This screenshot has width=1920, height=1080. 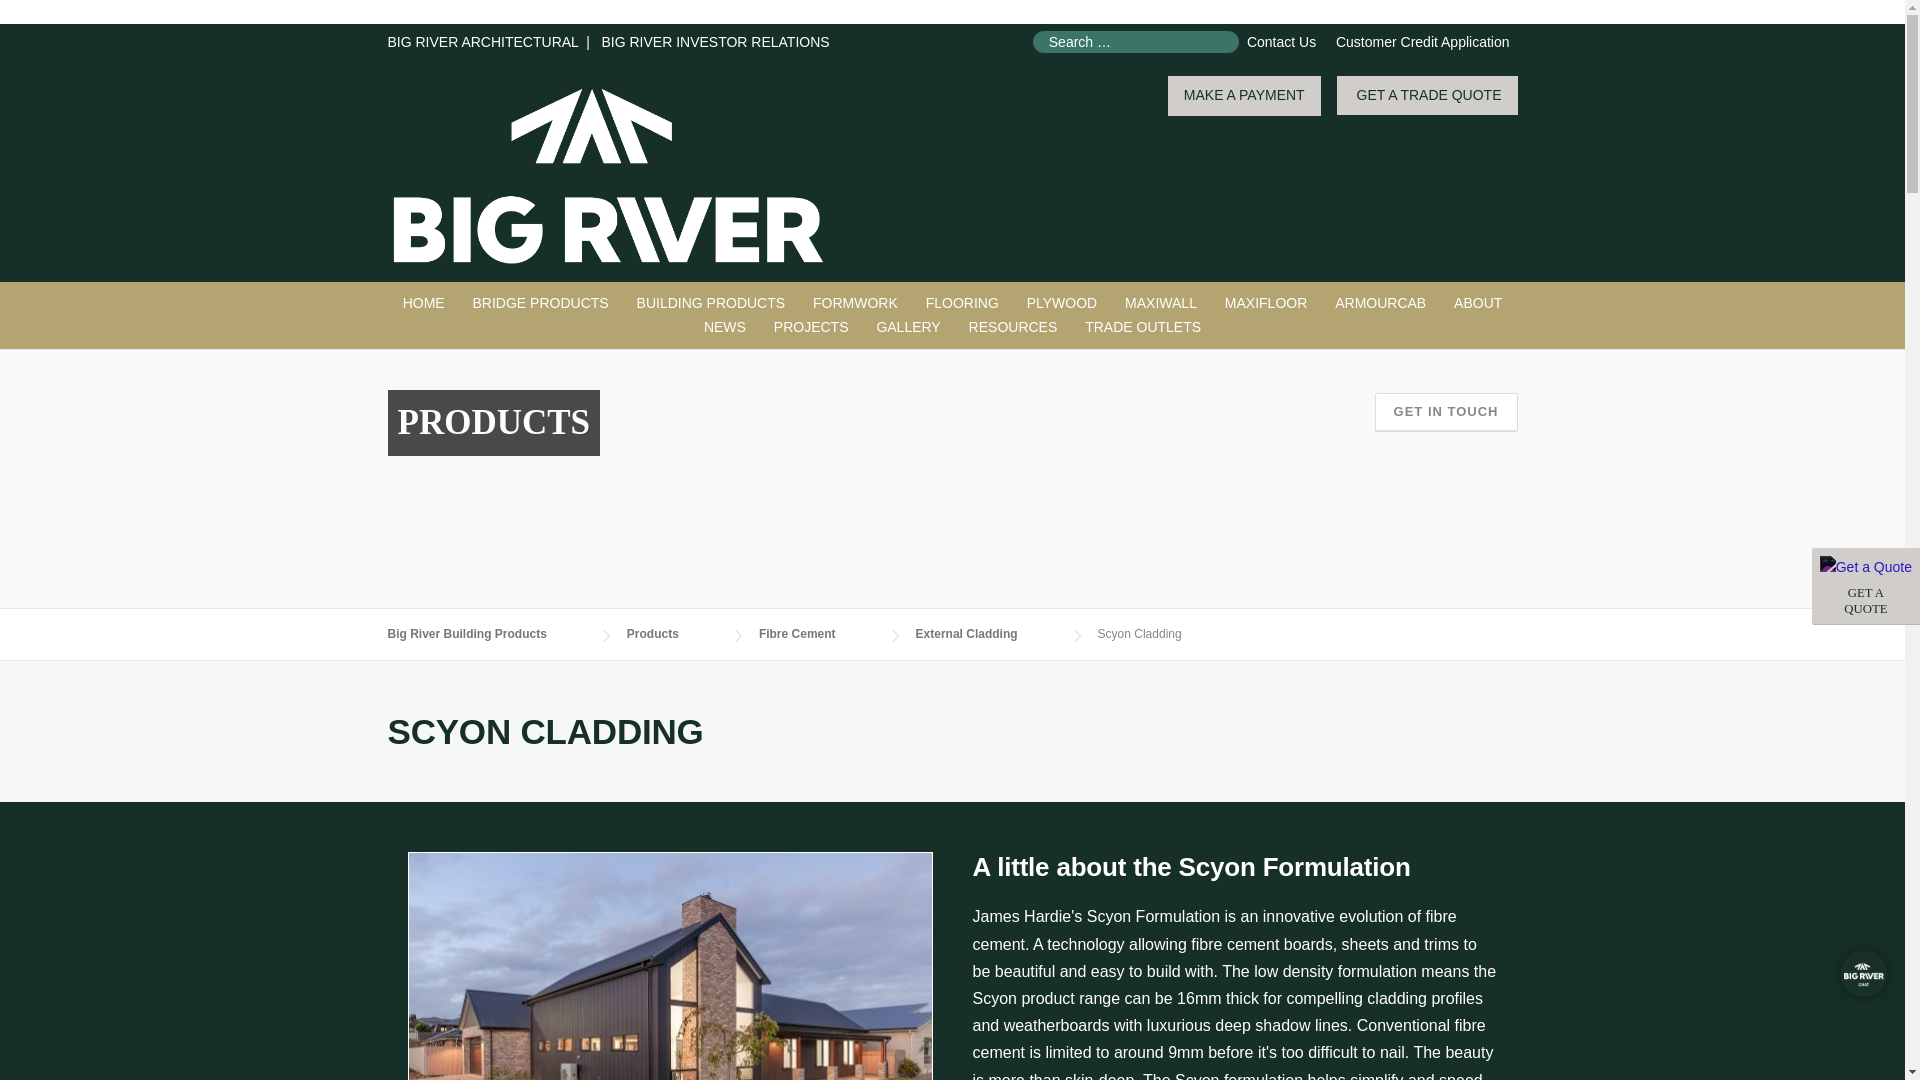 I want to click on GET A TRADE QUOTE, so click(x=1427, y=95).